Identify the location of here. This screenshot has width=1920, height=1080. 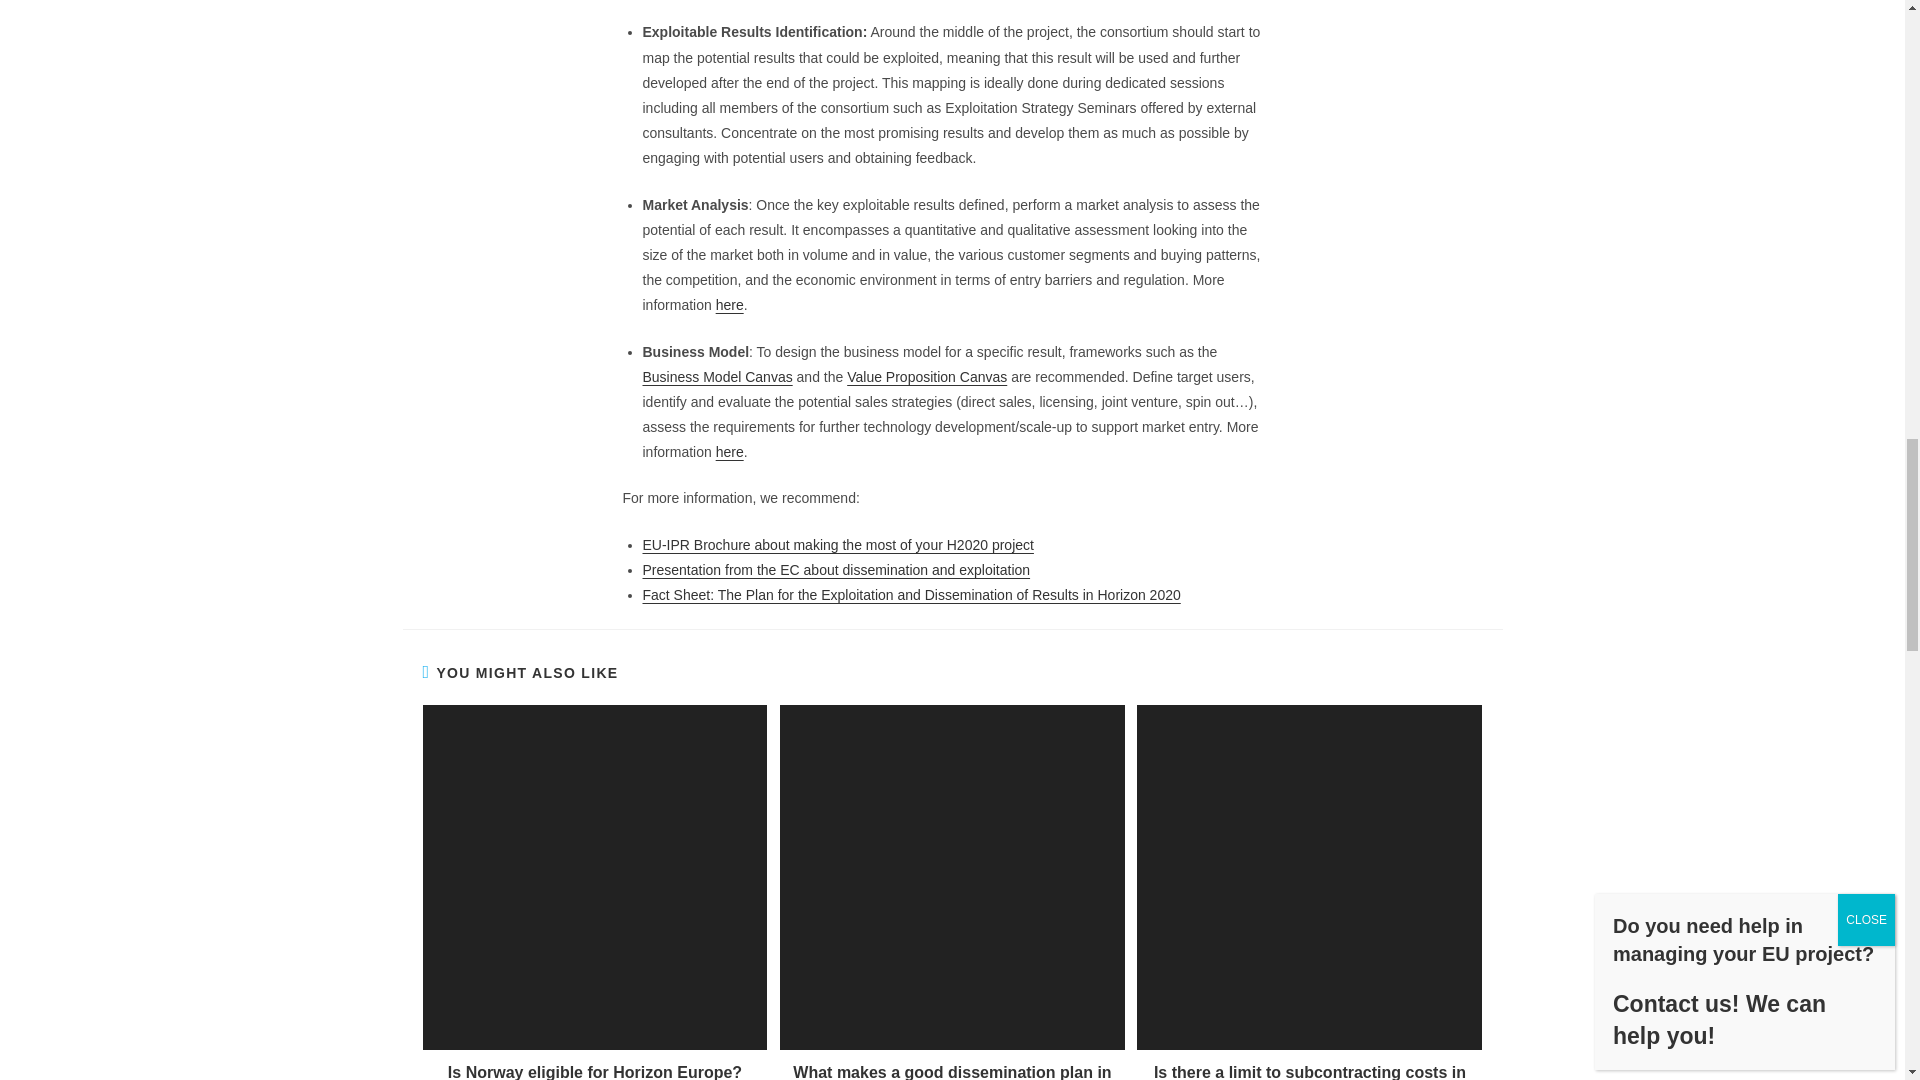
(730, 452).